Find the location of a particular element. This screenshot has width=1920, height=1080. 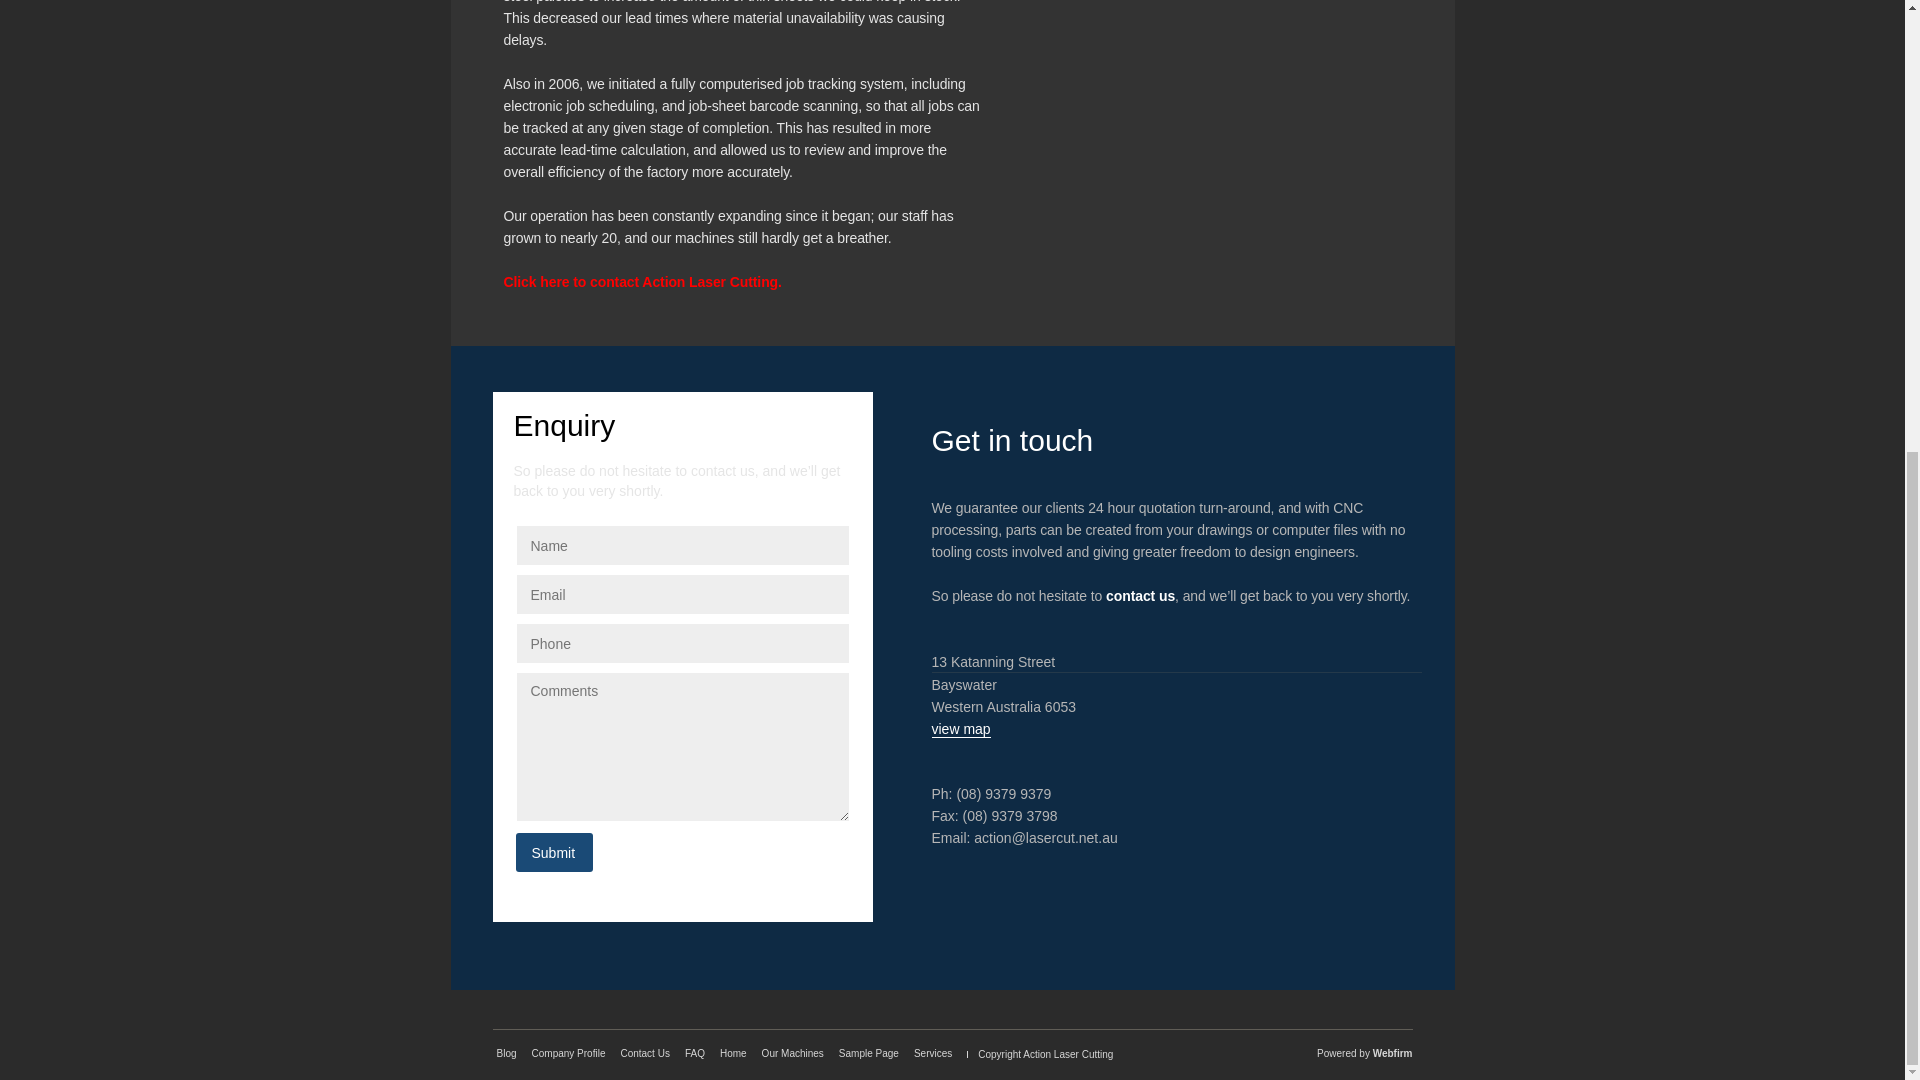

Blog is located at coordinates (506, 1053).